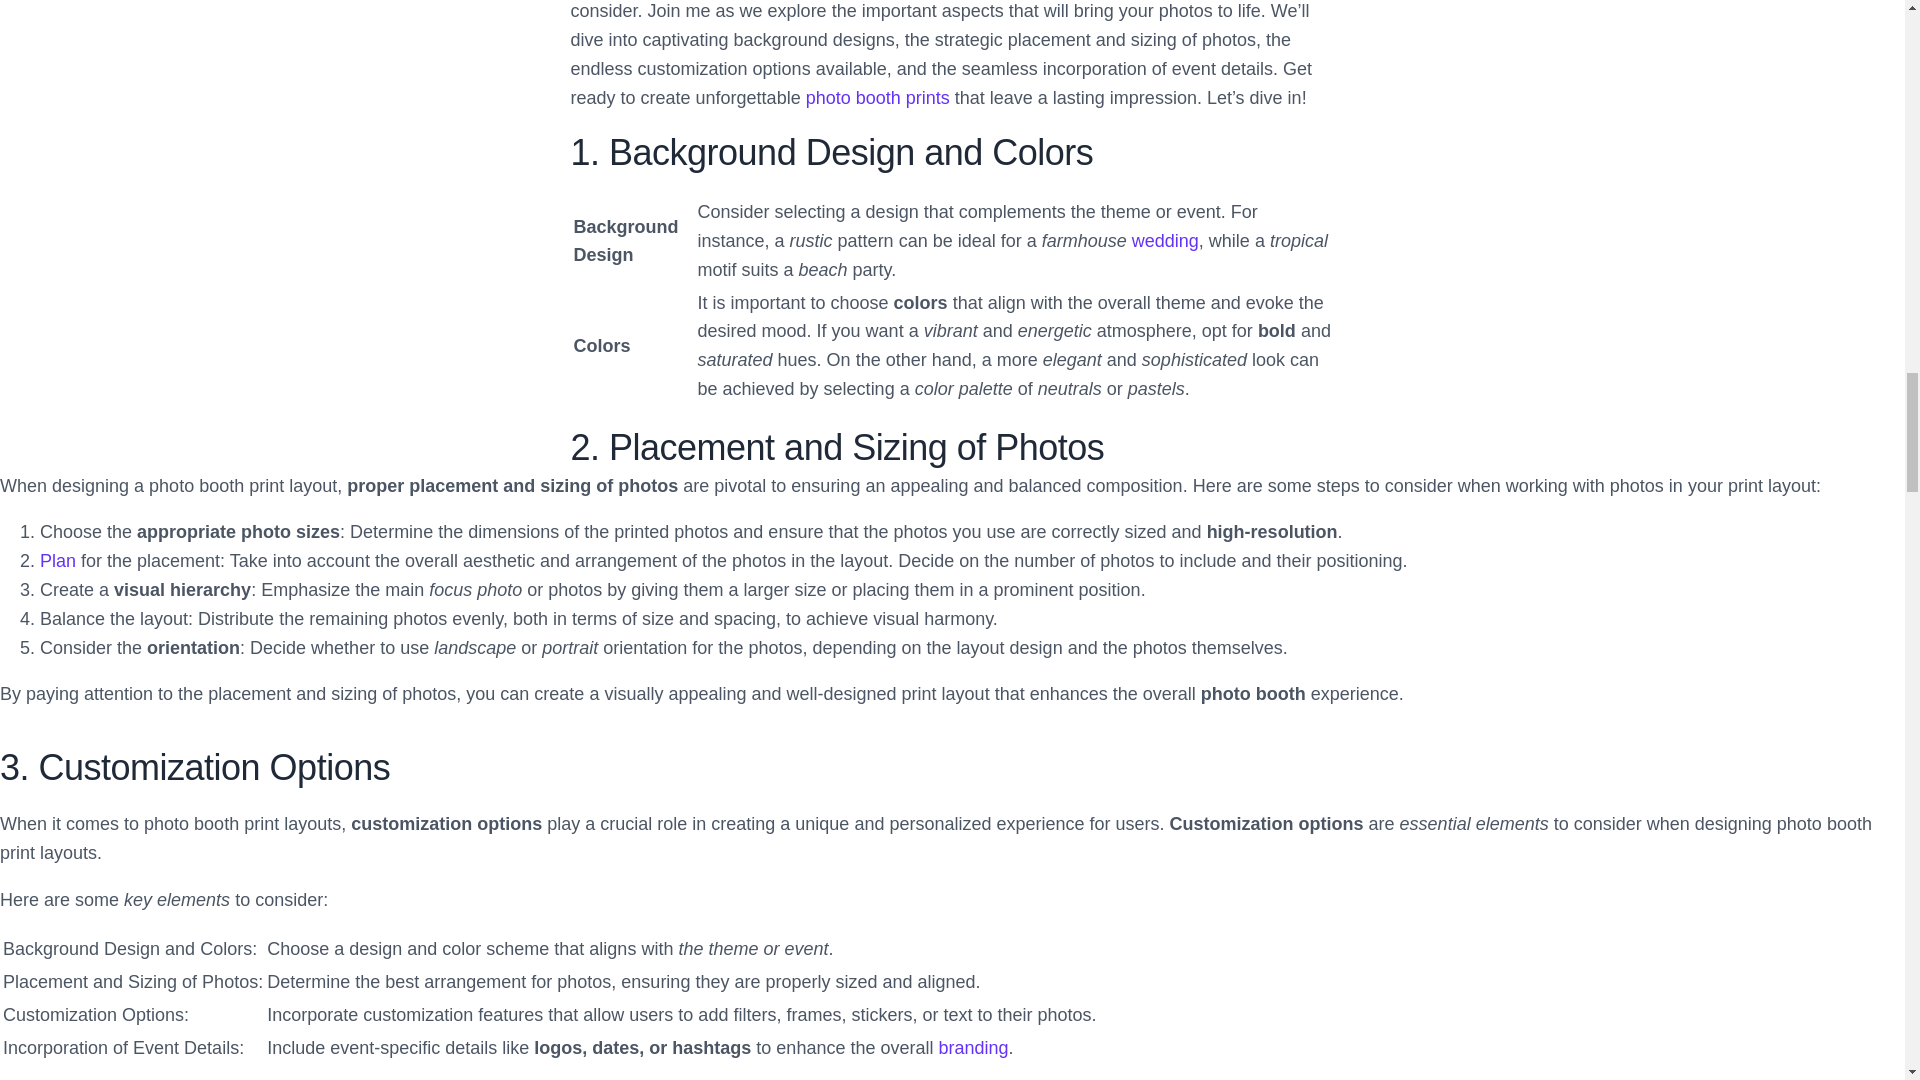  What do you see at coordinates (973, 1048) in the screenshot?
I see `branding` at bounding box center [973, 1048].